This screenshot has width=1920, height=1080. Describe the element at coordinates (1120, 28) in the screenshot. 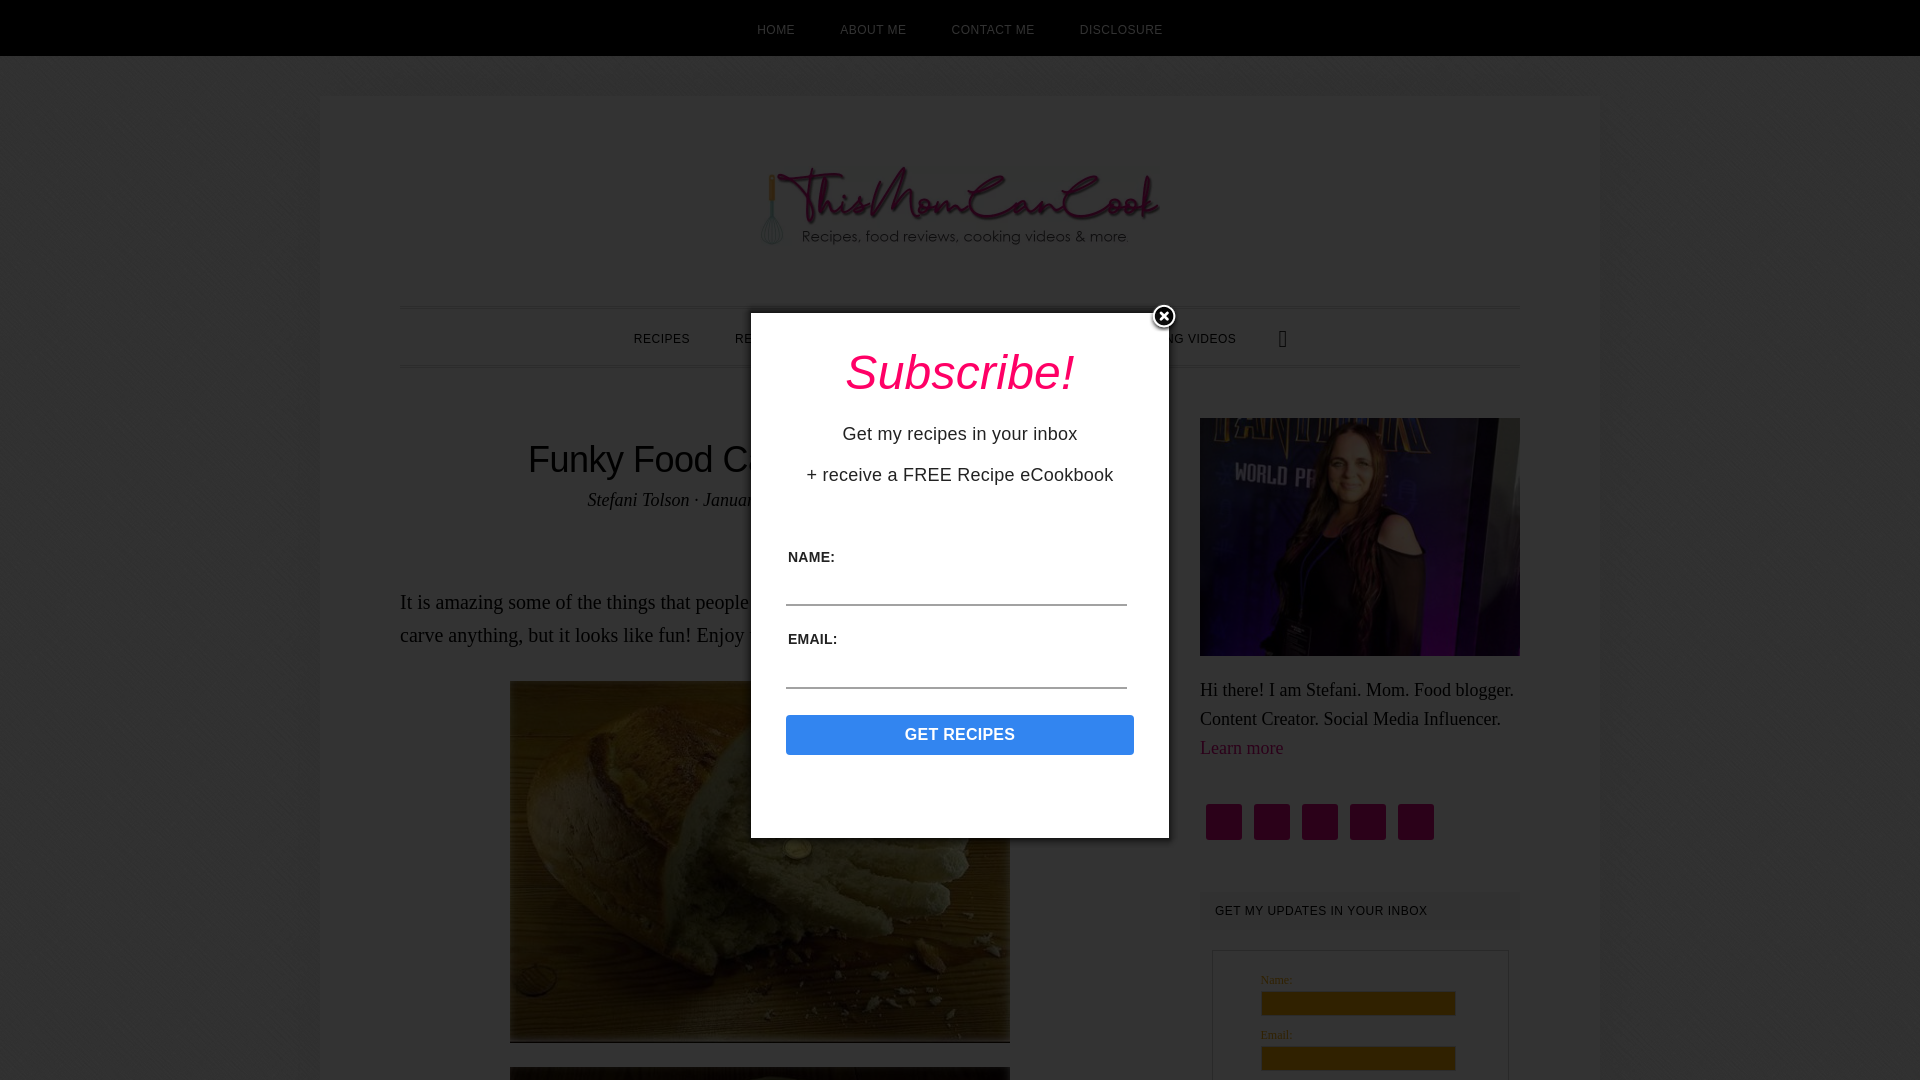

I see `DISCLOSURE` at that location.